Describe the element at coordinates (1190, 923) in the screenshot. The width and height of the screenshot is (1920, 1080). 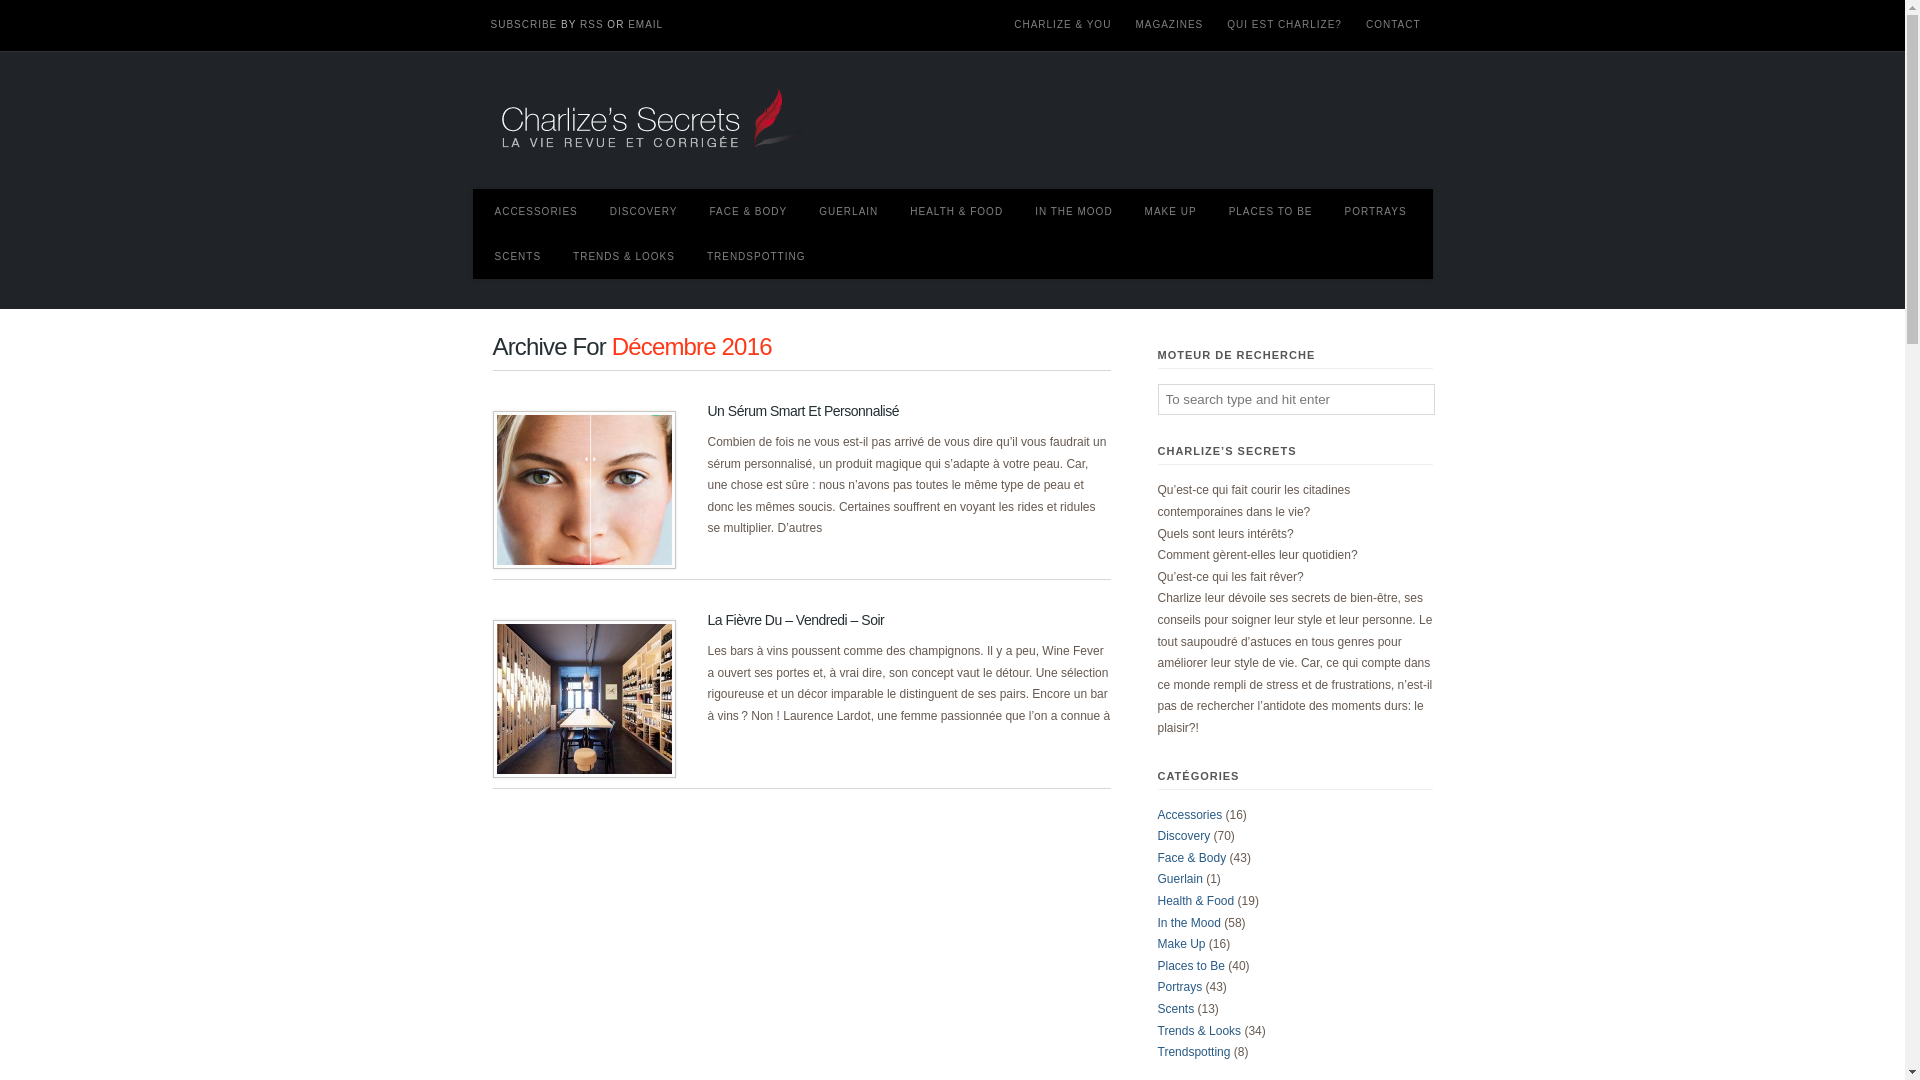
I see `In the Mood` at that location.